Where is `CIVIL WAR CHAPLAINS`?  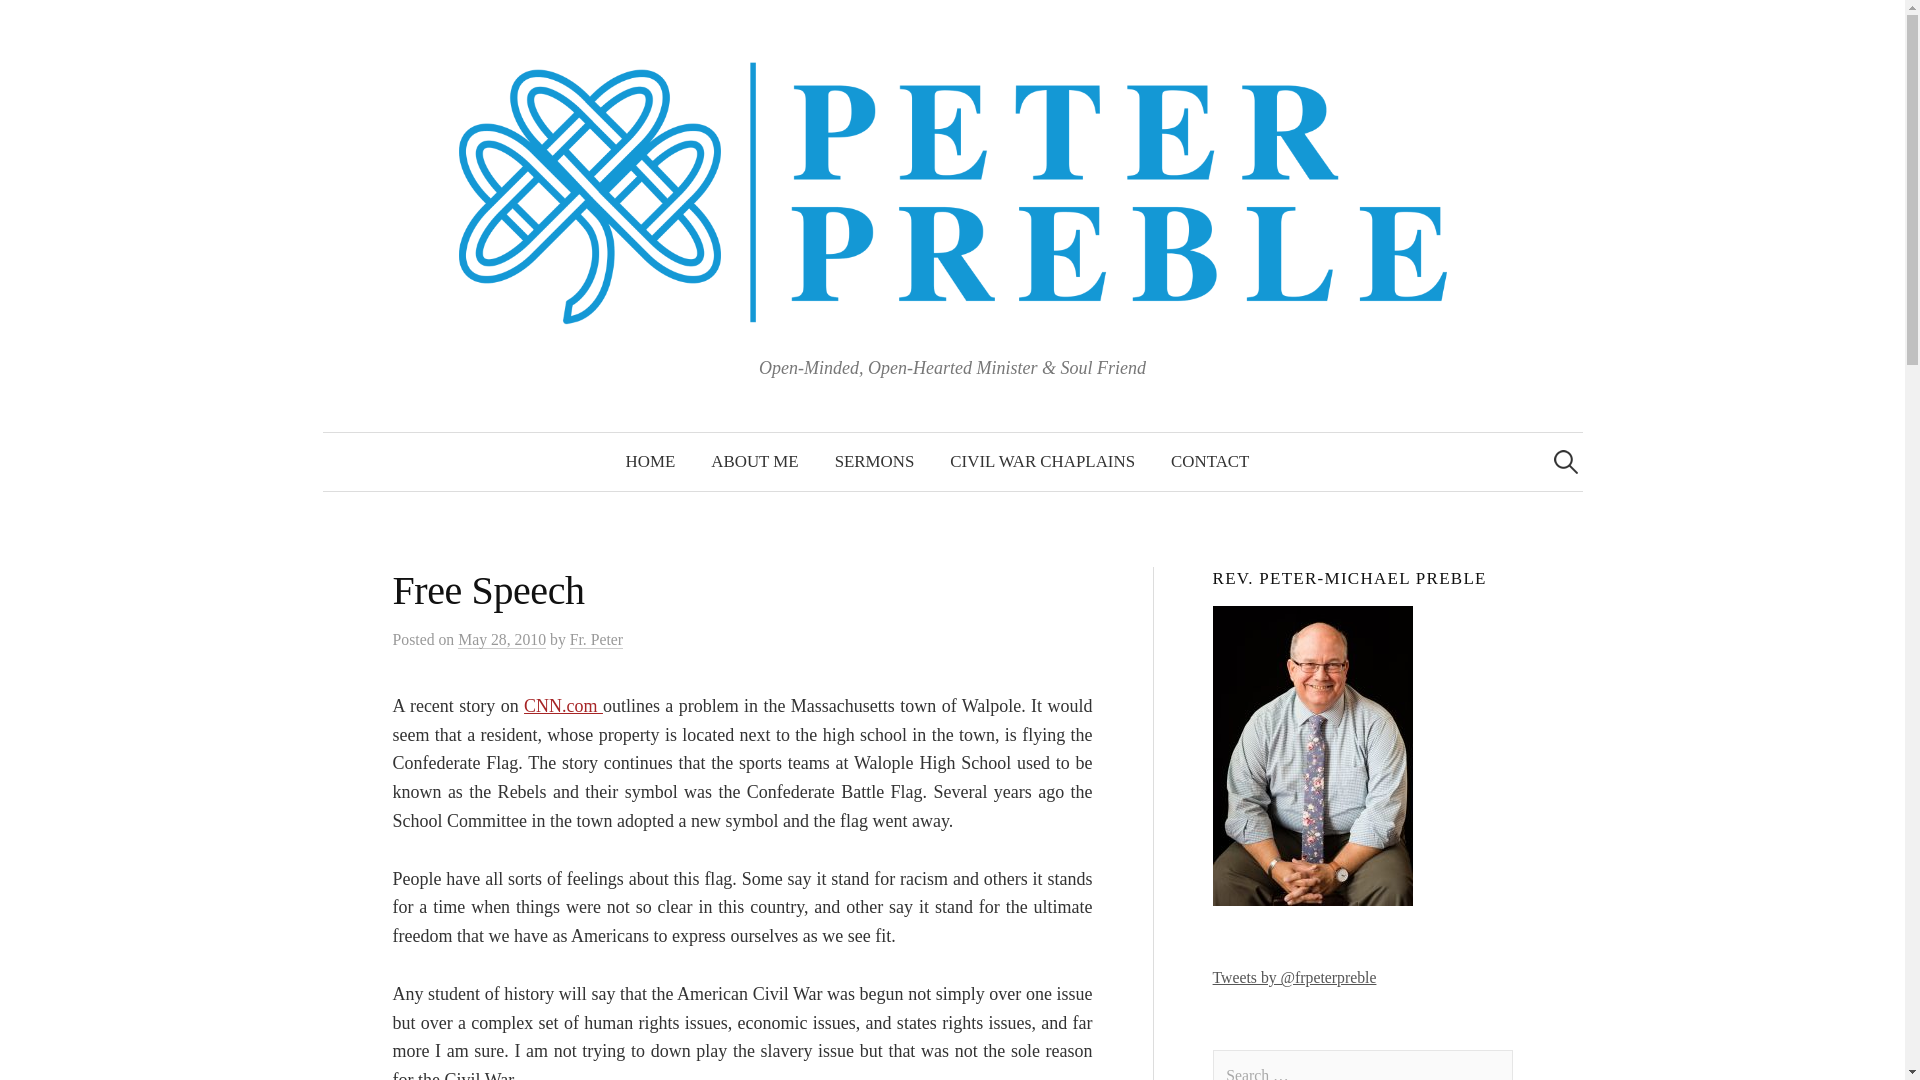
CIVIL WAR CHAPLAINS is located at coordinates (1042, 462).